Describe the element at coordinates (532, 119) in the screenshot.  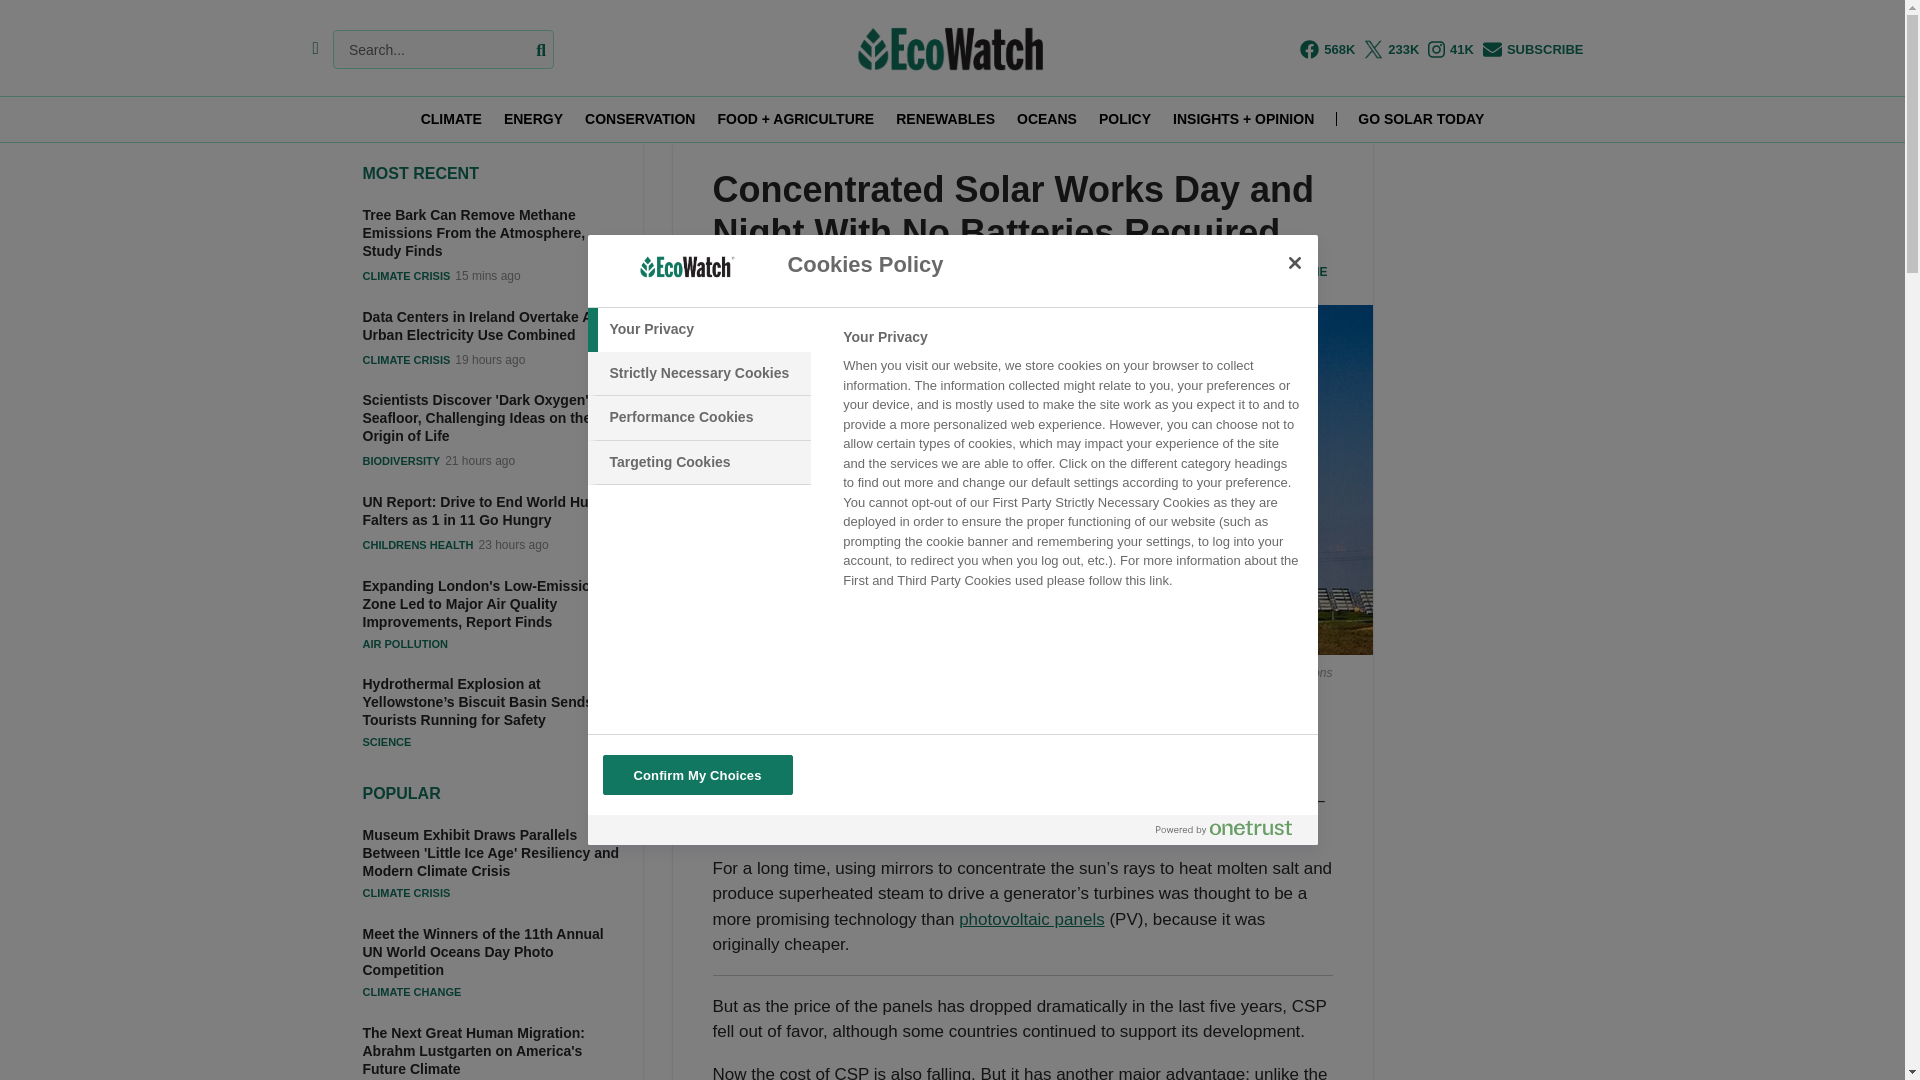
I see `ENERGY` at that location.